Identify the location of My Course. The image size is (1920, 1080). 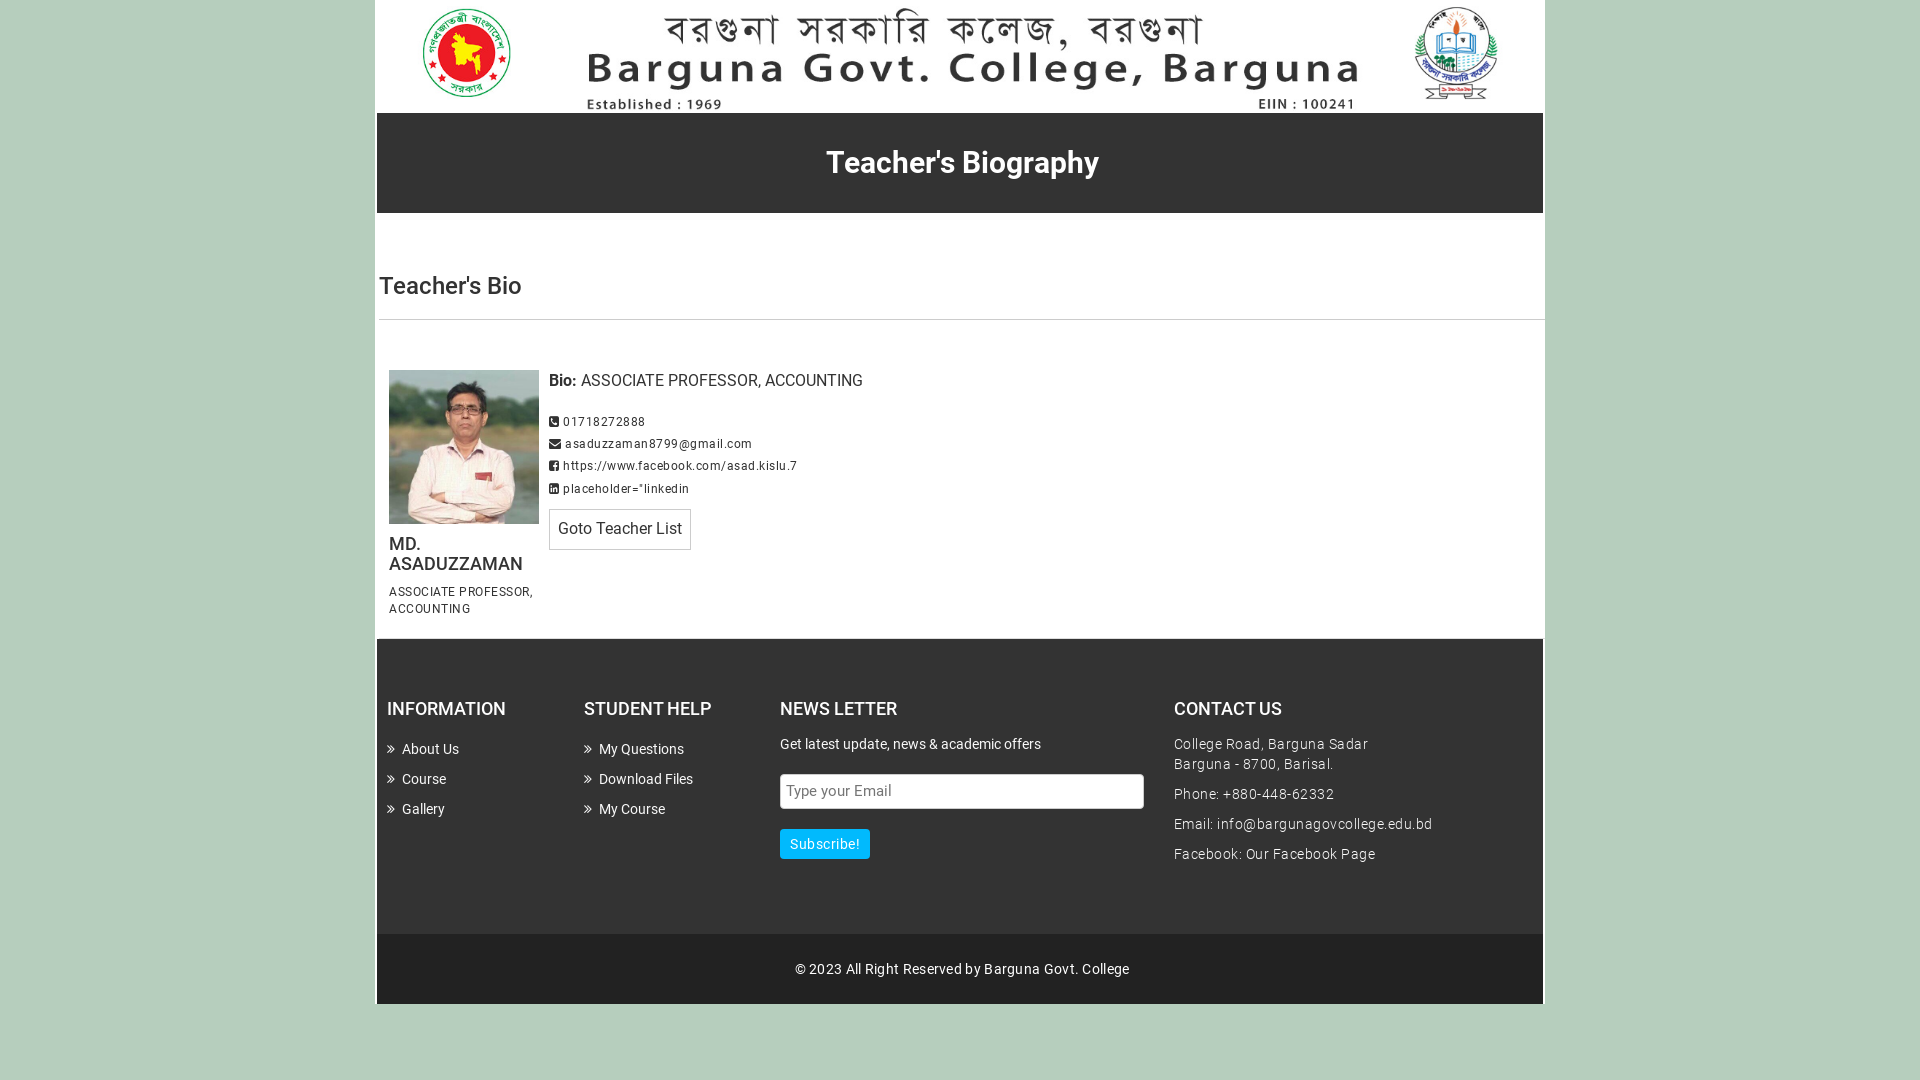
(624, 809).